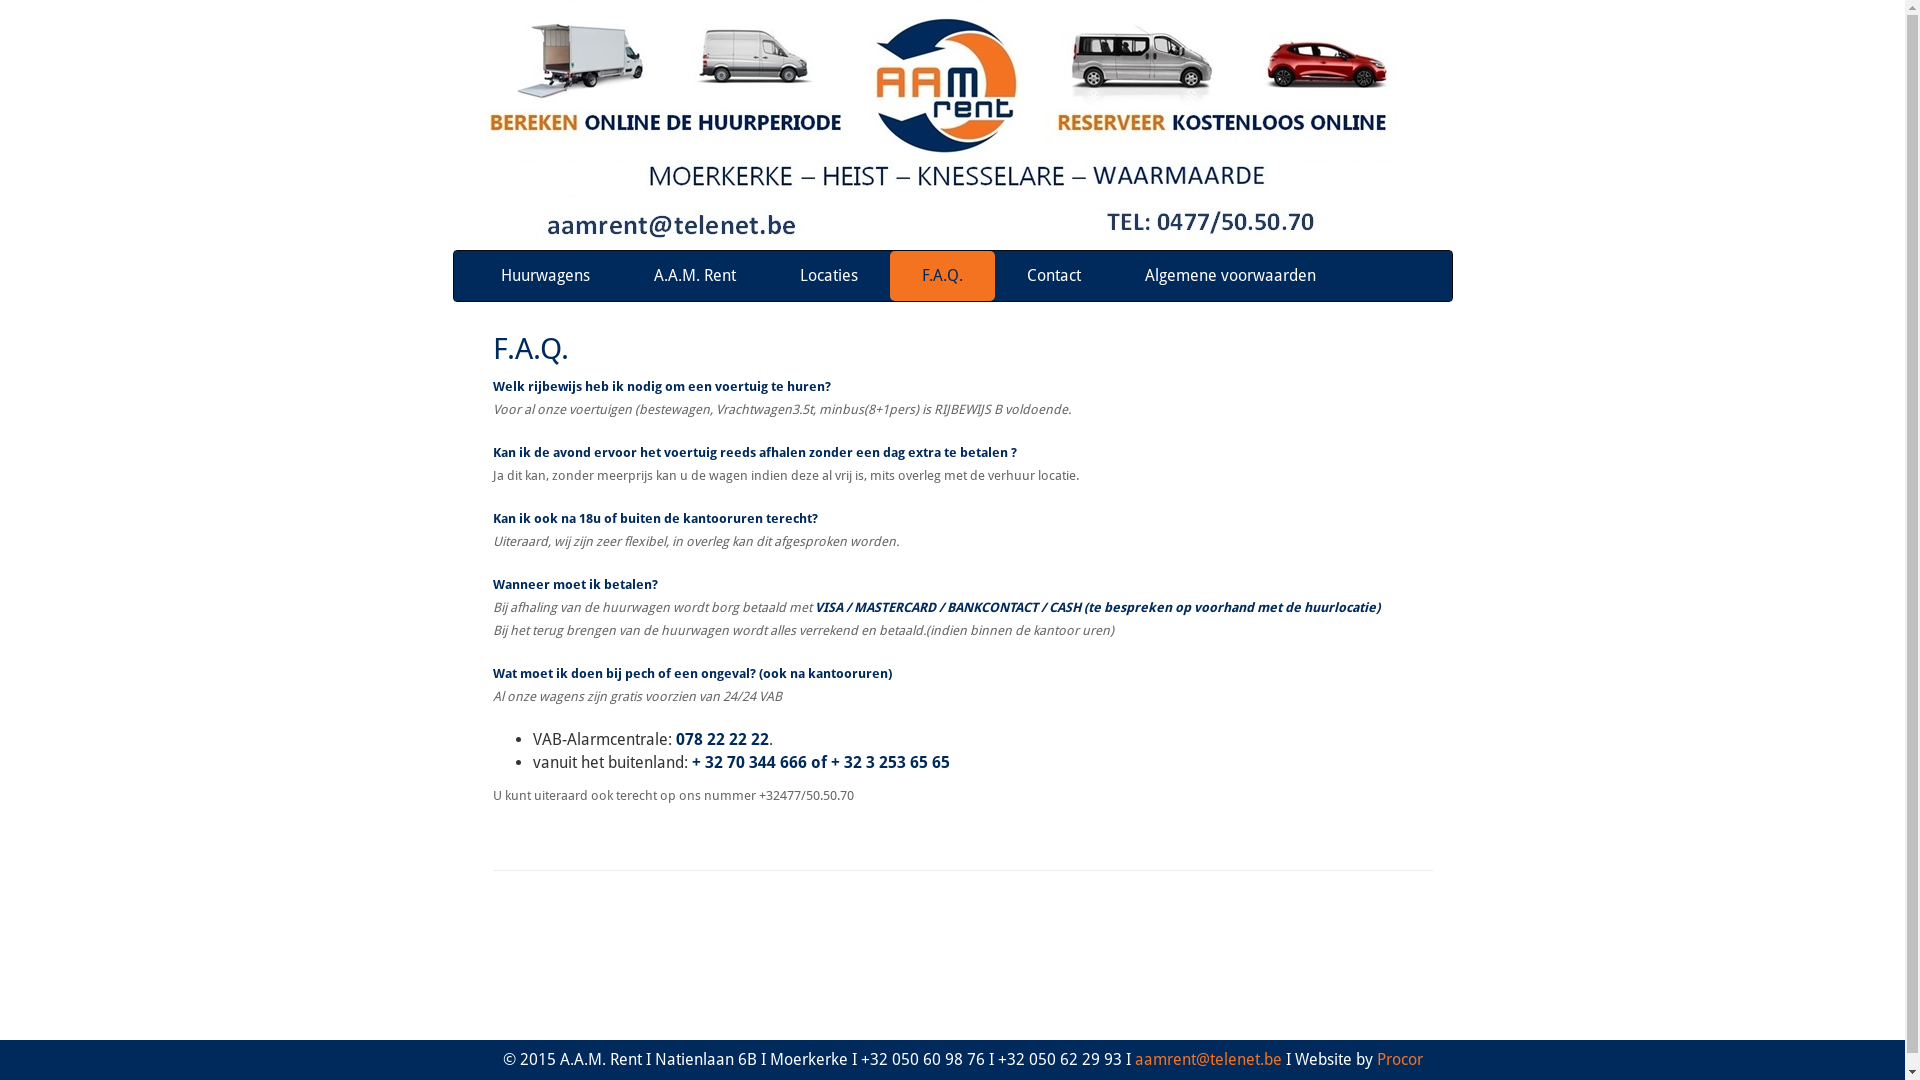 The width and height of the screenshot is (1920, 1080). What do you see at coordinates (942, 276) in the screenshot?
I see `F.A.Q.` at bounding box center [942, 276].